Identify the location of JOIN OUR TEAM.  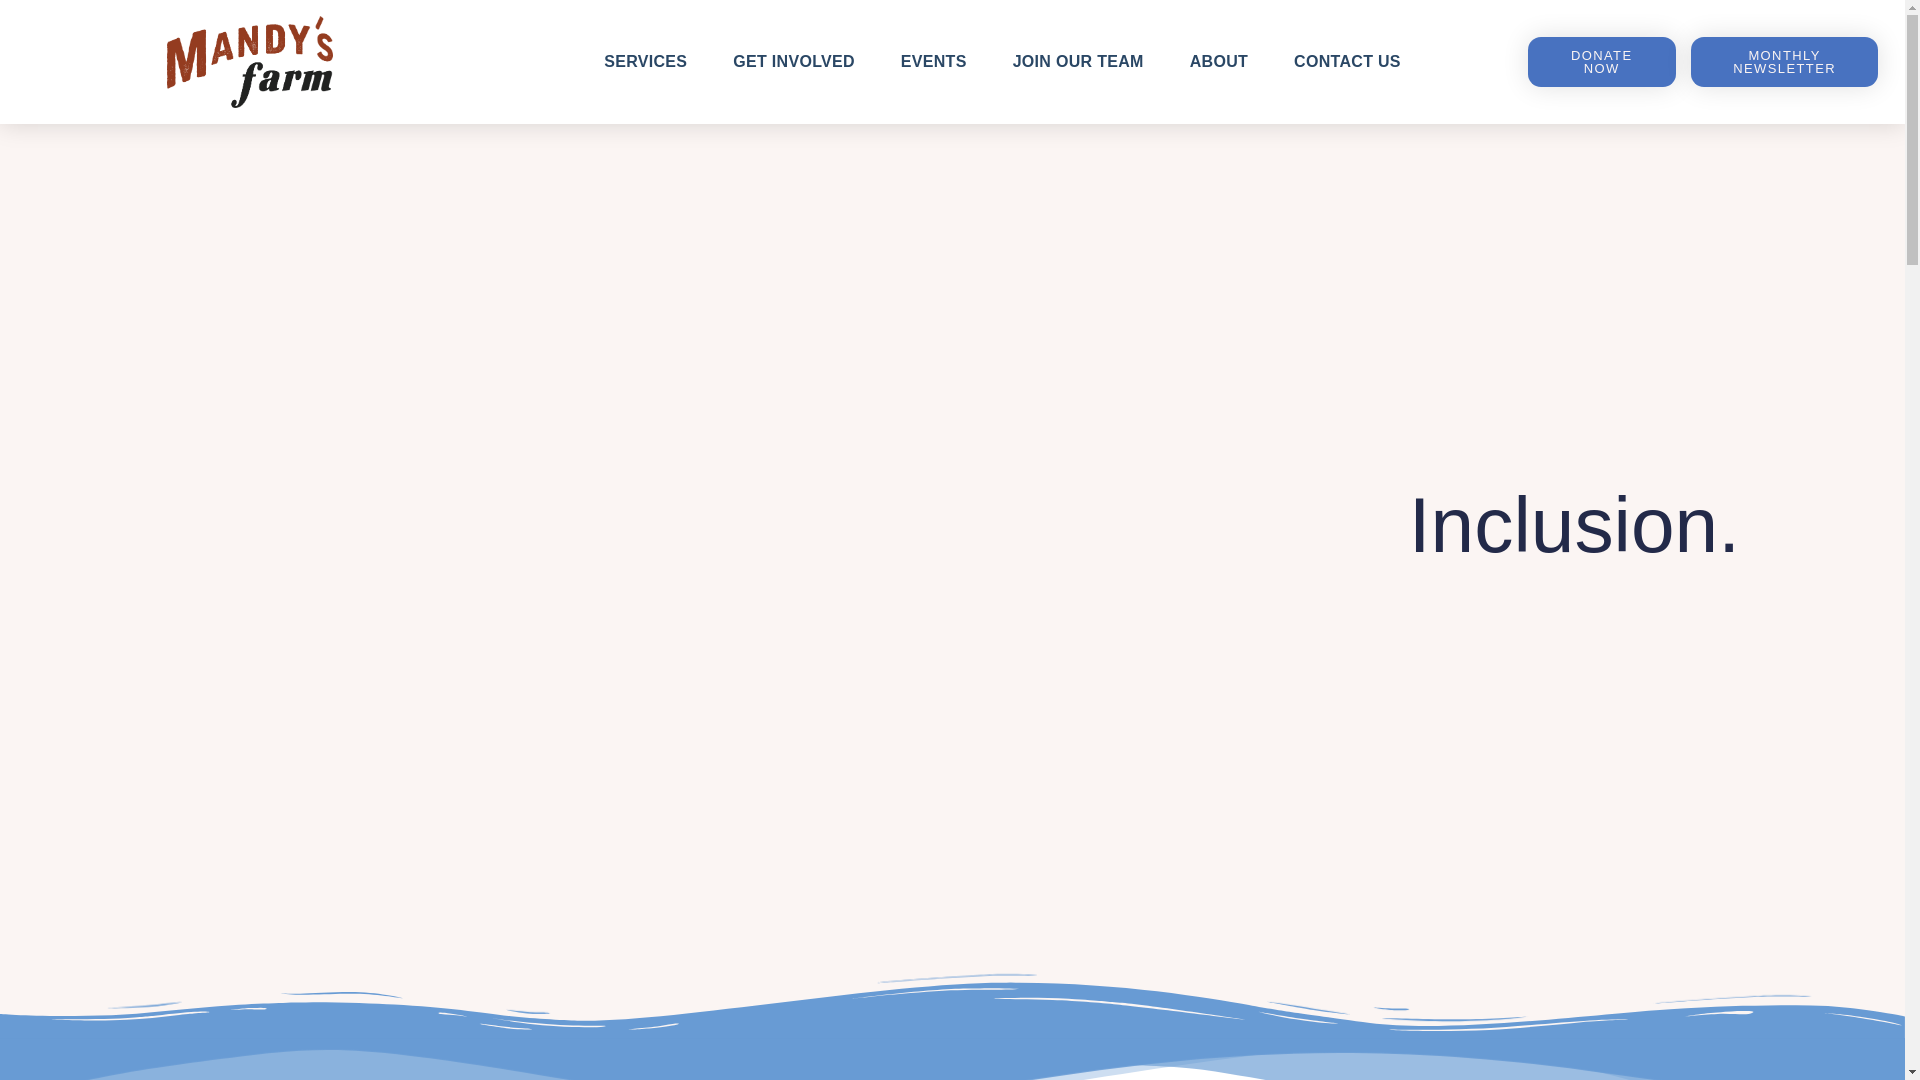
(1078, 62).